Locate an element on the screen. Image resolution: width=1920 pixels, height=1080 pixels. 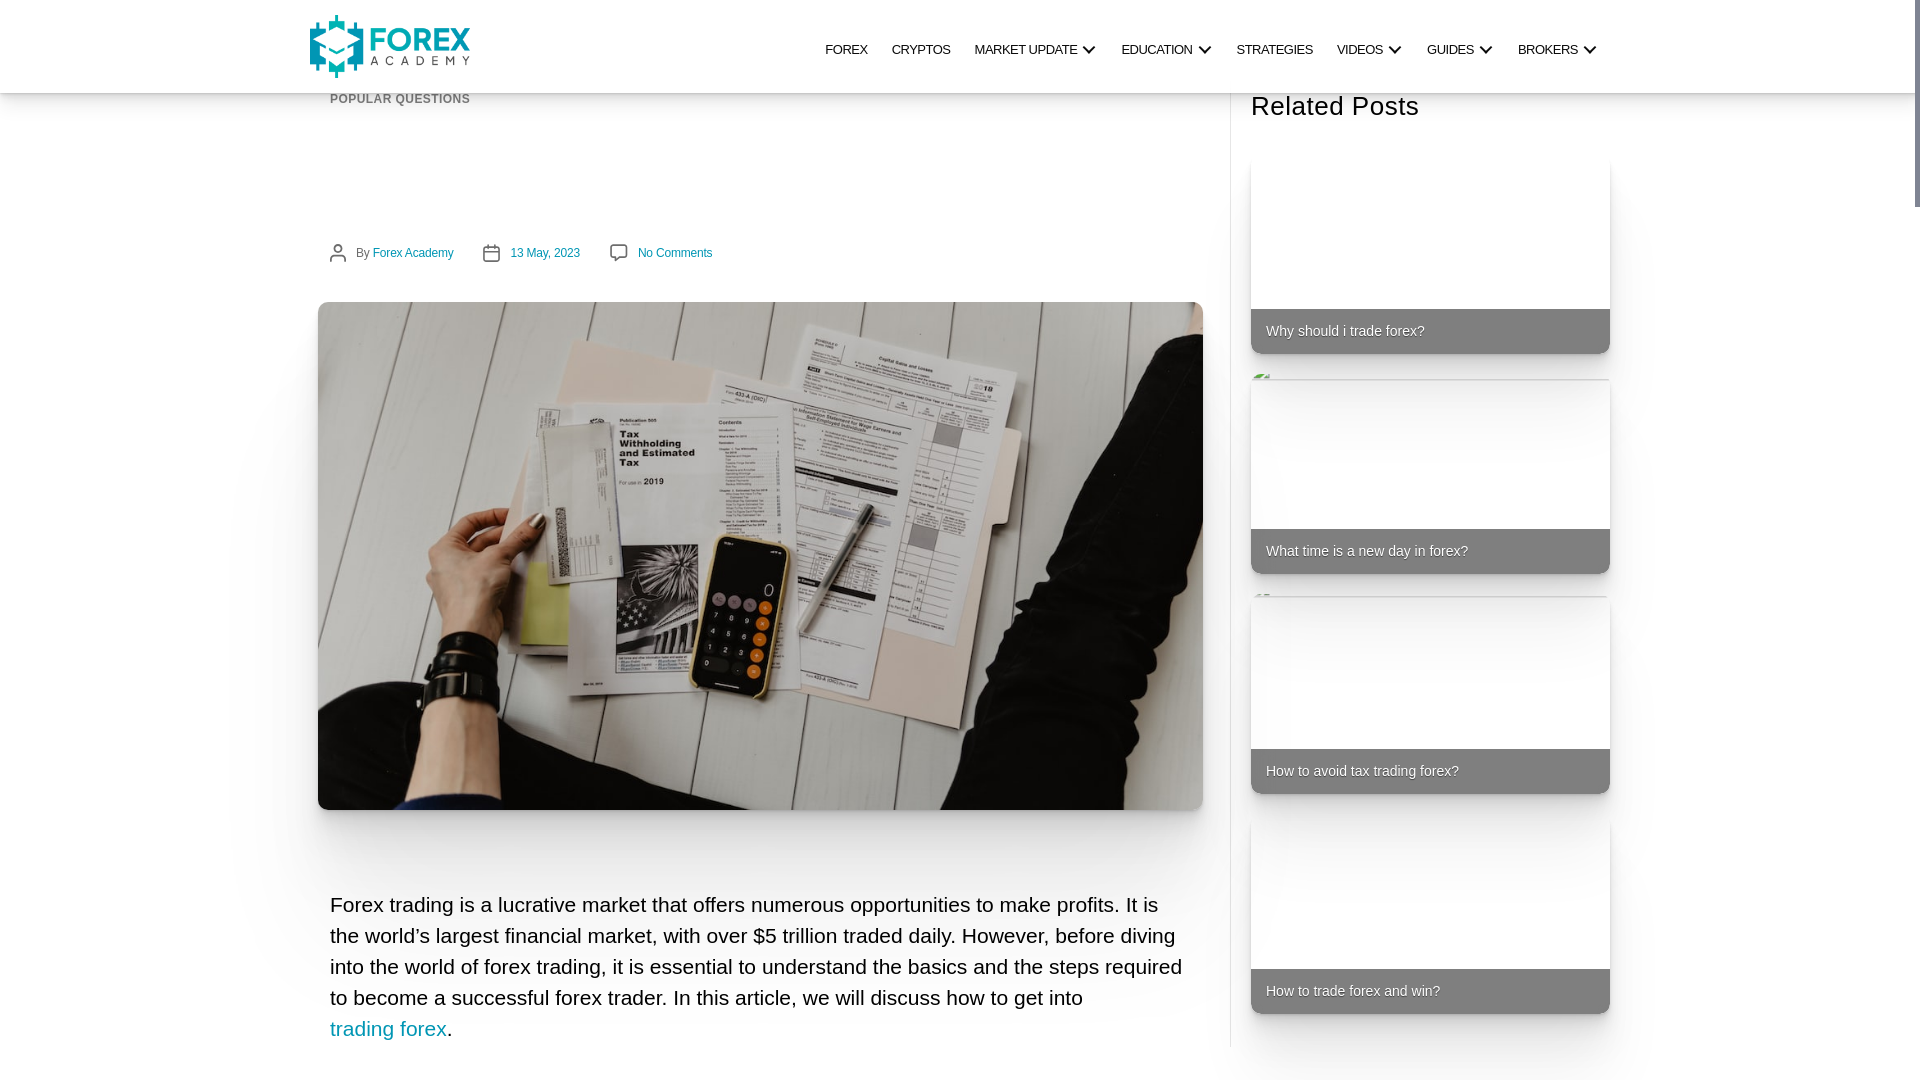
How to trade forex and win? is located at coordinates (1430, 914).